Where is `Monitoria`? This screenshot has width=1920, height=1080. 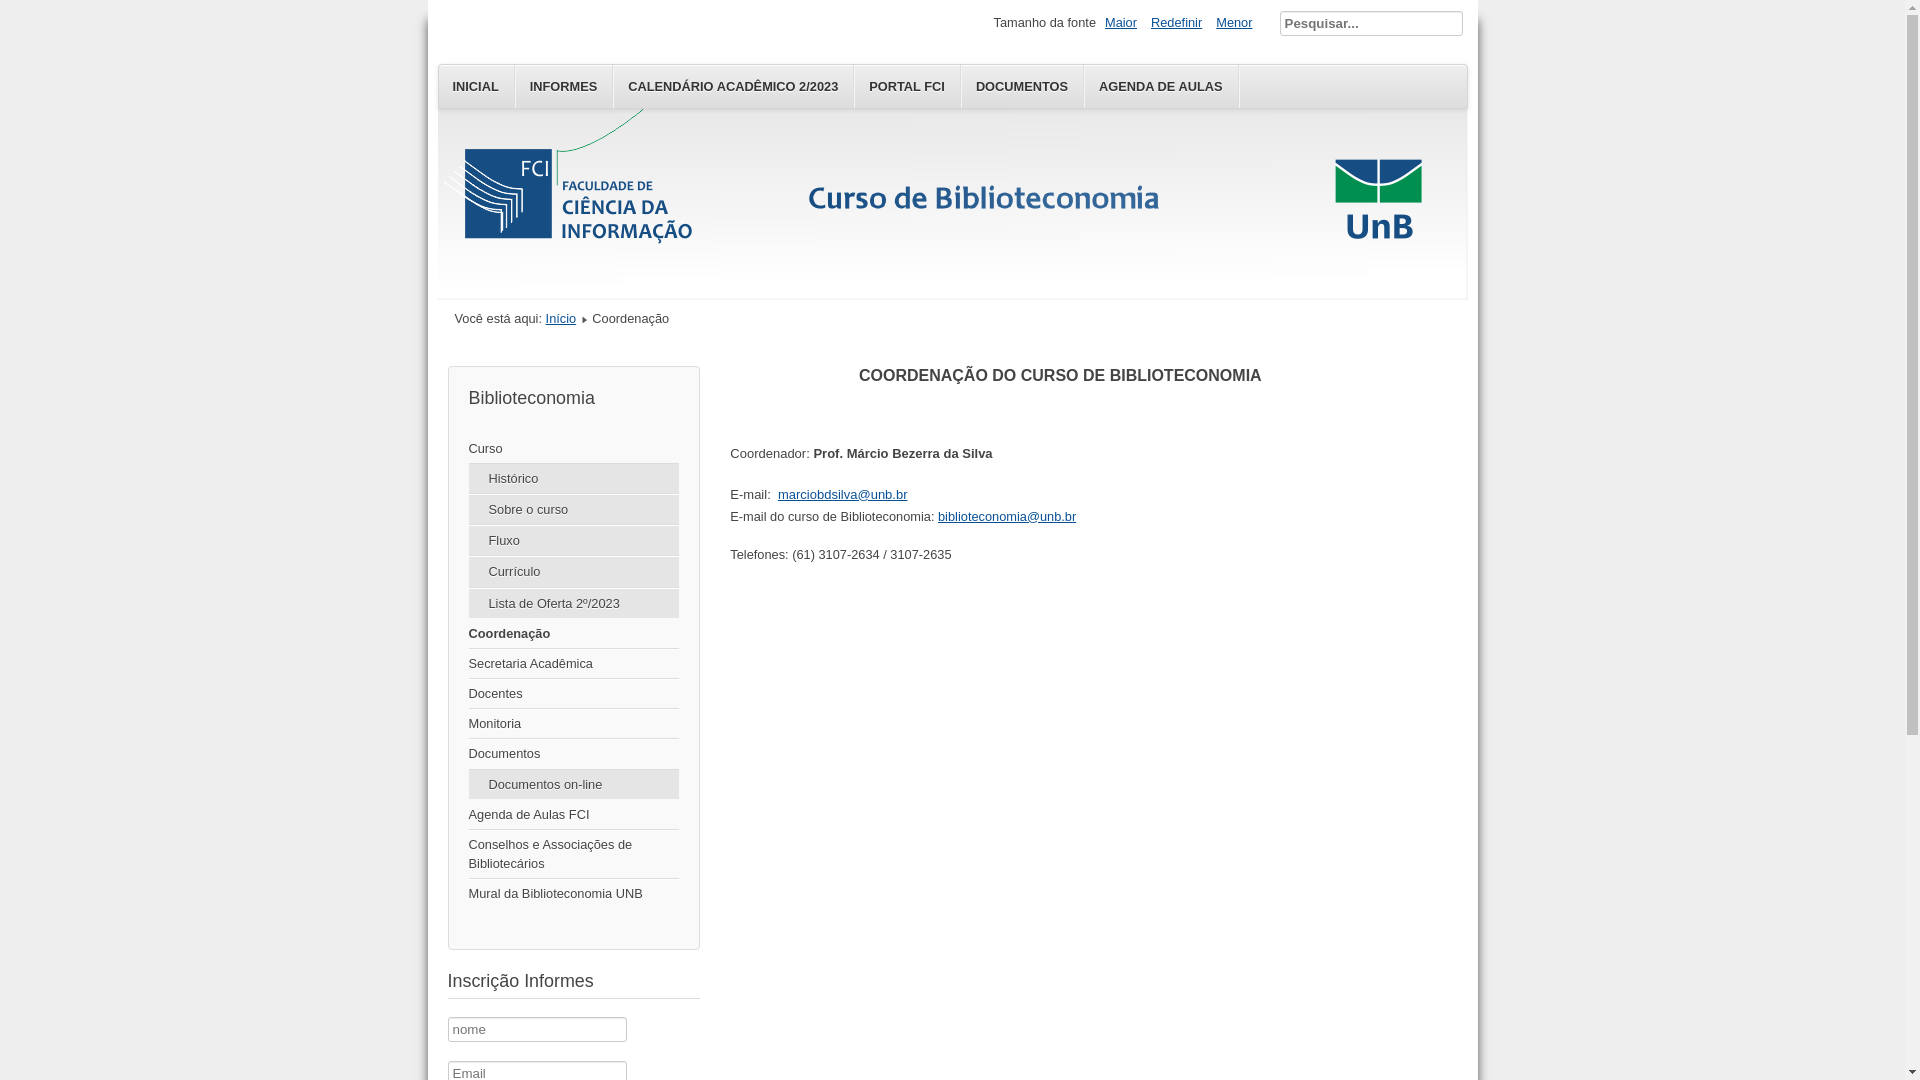
Monitoria is located at coordinates (574, 724).